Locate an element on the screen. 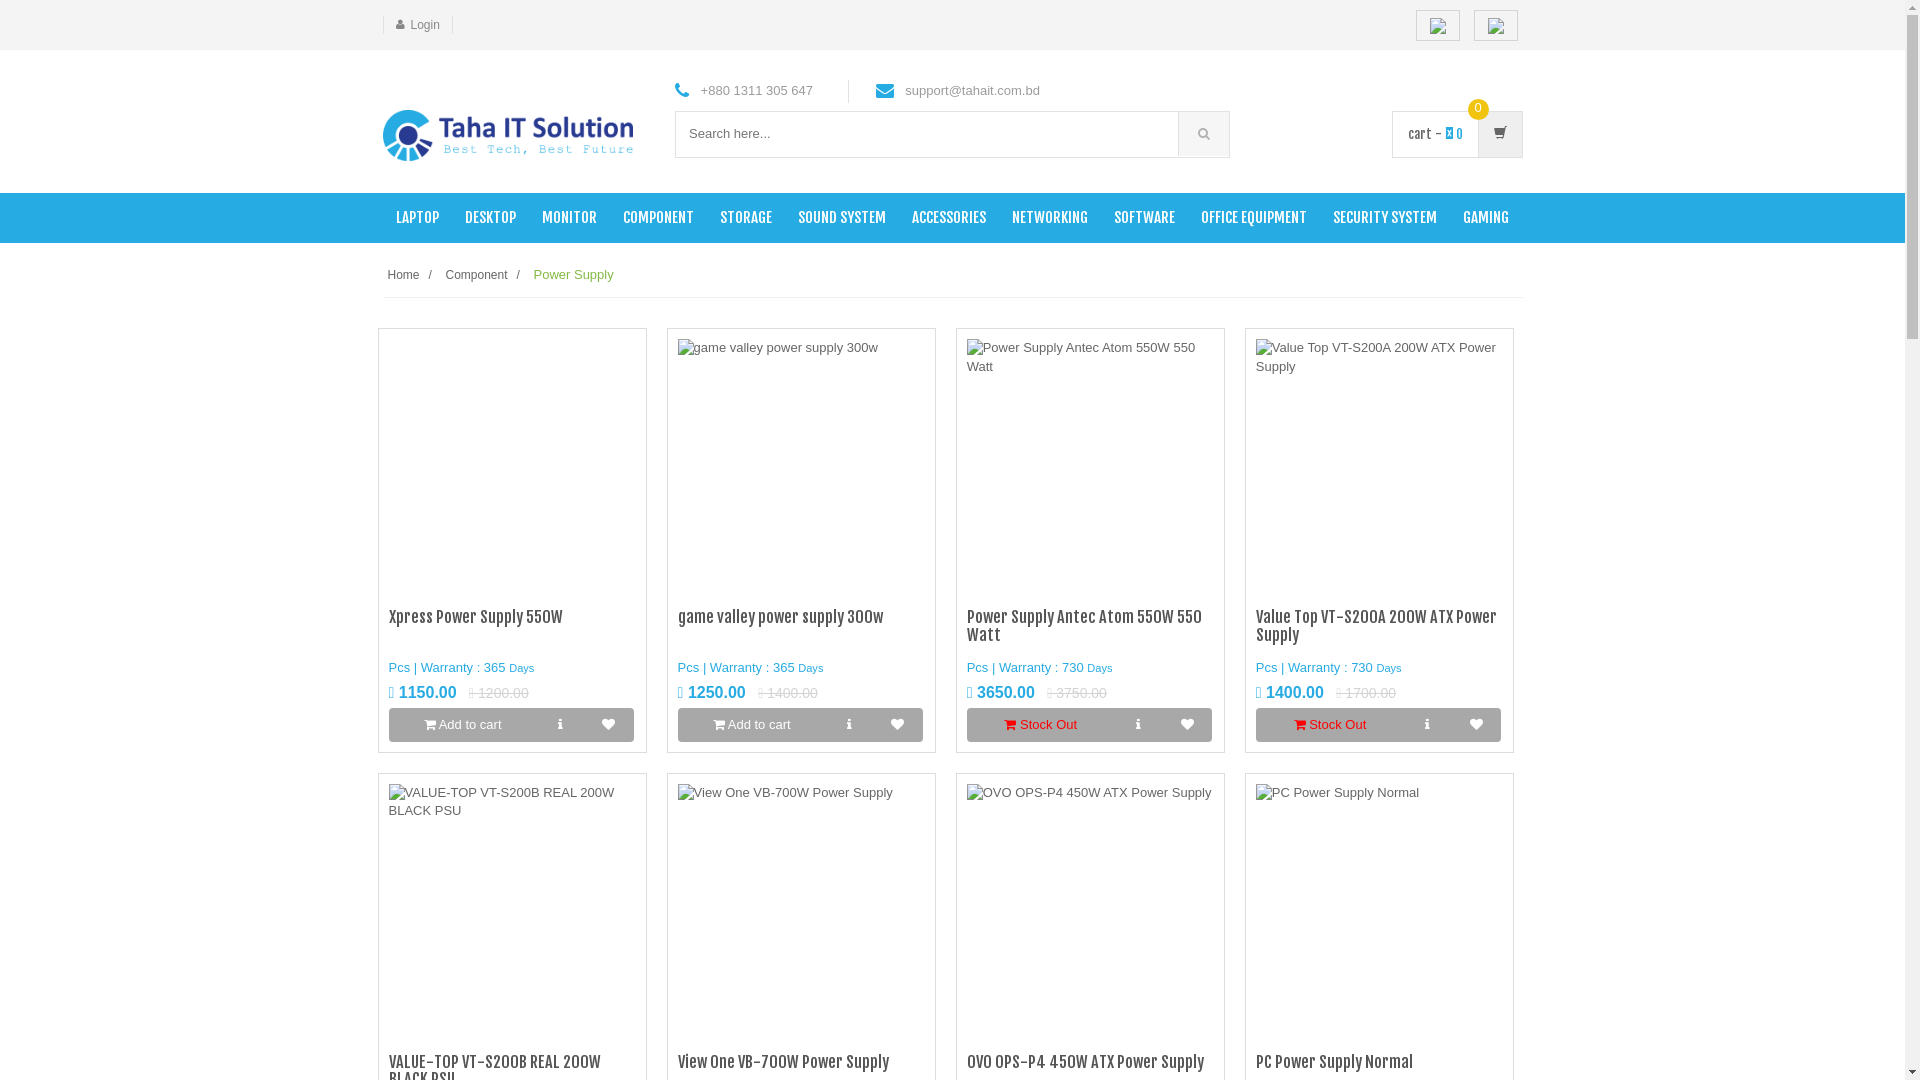 This screenshot has height=1080, width=1920. OVO OPS-P4 450W ATX Power Supply is located at coordinates (1086, 1062).